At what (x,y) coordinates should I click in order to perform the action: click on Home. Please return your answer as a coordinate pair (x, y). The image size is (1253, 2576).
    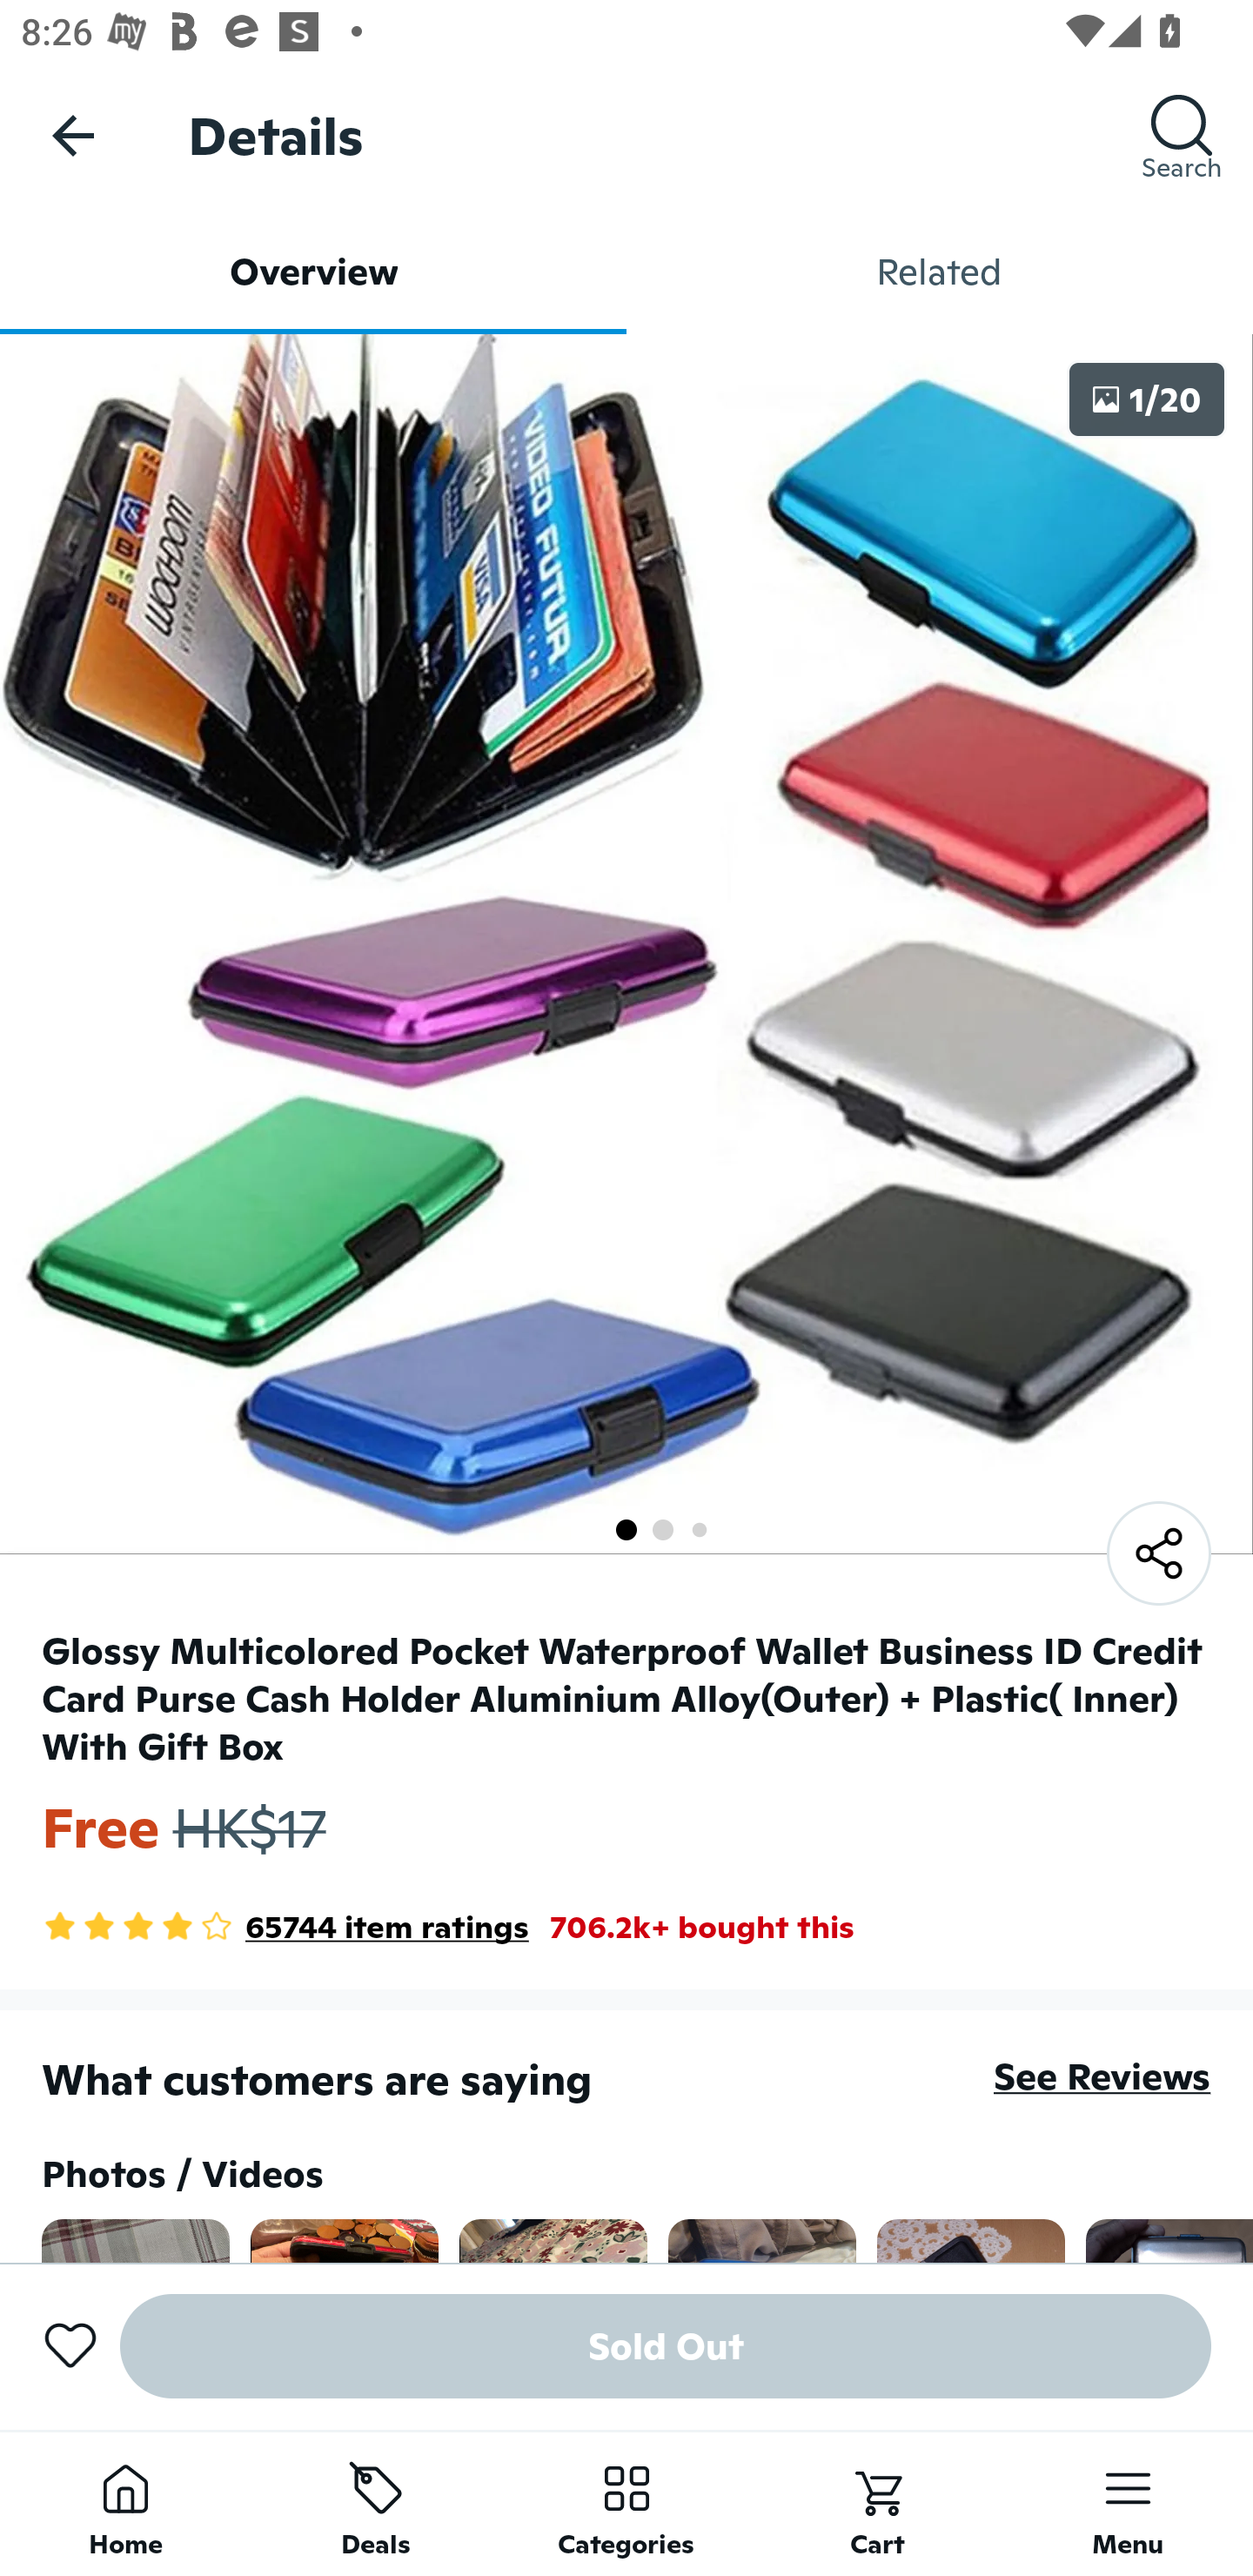
    Looking at the image, I should click on (125, 2503).